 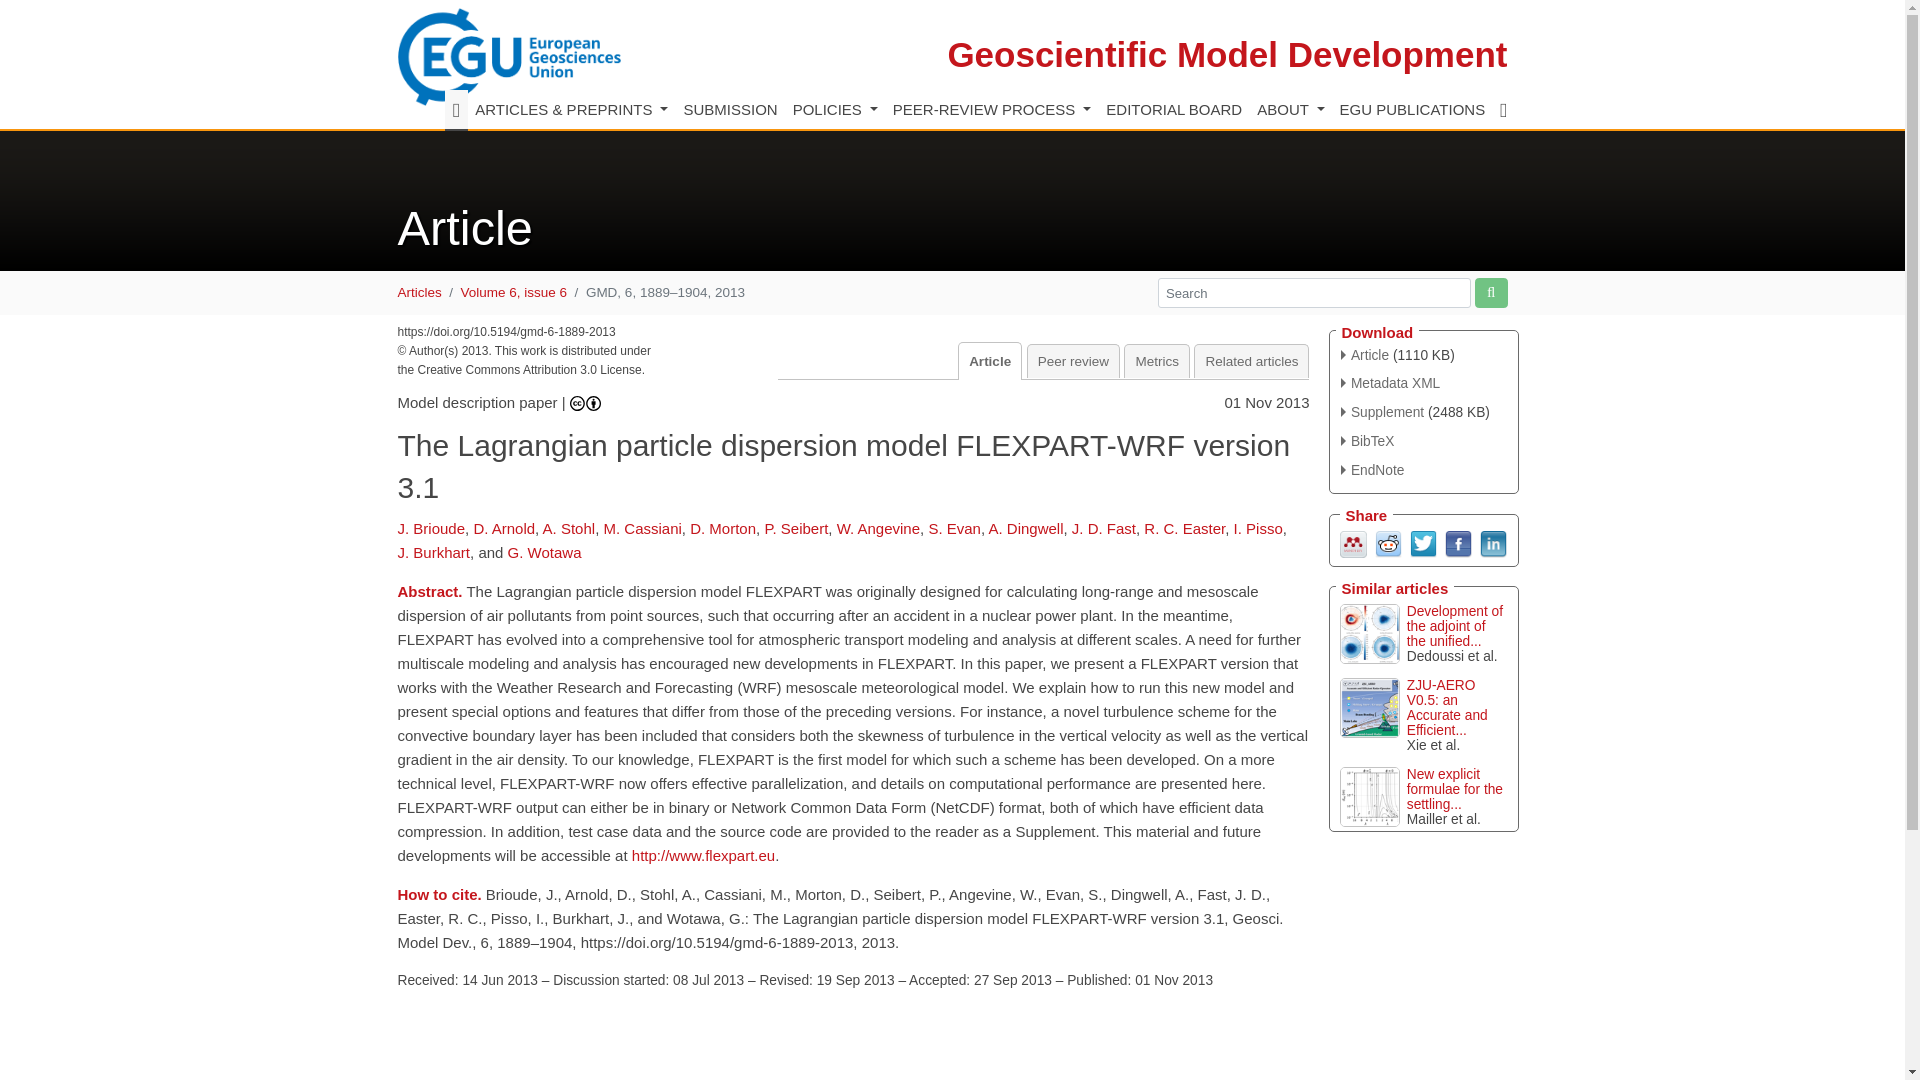 I want to click on Mendeley, so click(x=1354, y=542).